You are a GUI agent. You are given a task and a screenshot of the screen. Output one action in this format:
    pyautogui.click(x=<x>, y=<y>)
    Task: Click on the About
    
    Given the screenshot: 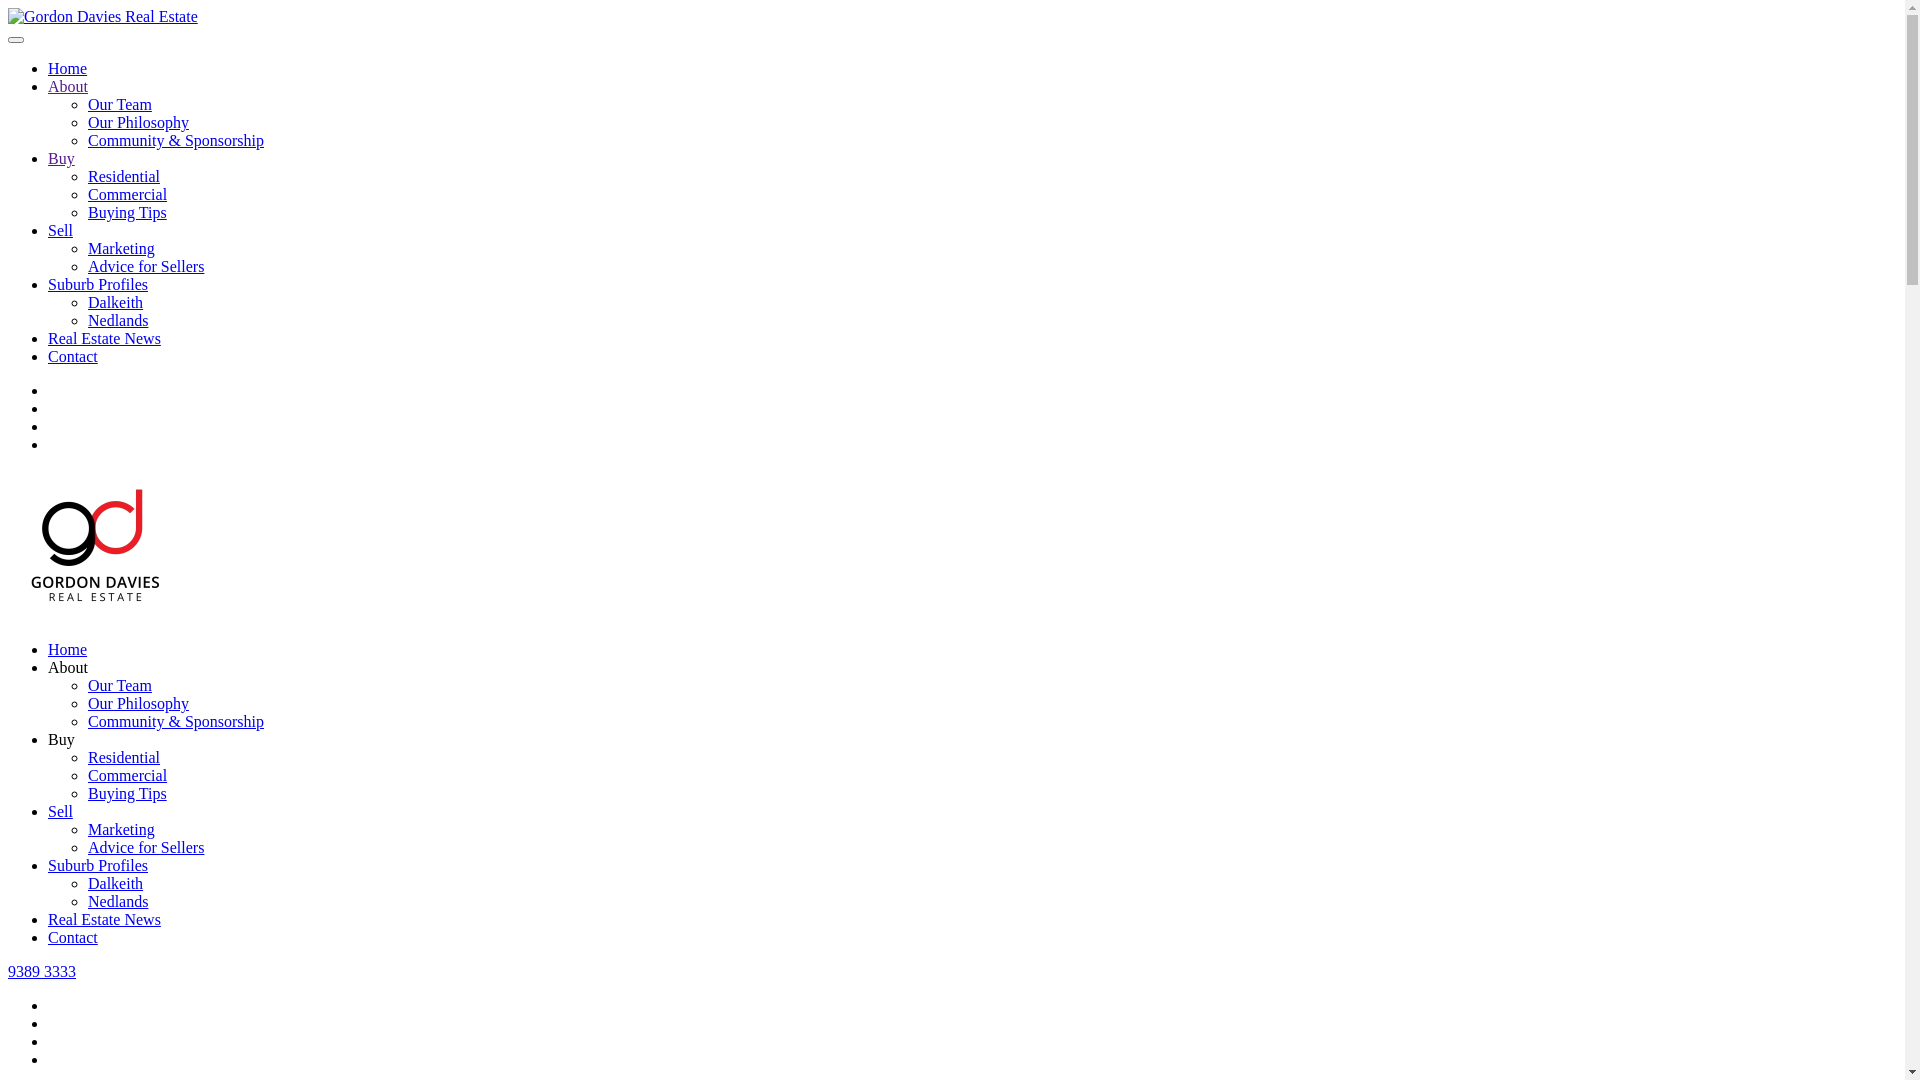 What is the action you would take?
    pyautogui.click(x=68, y=668)
    